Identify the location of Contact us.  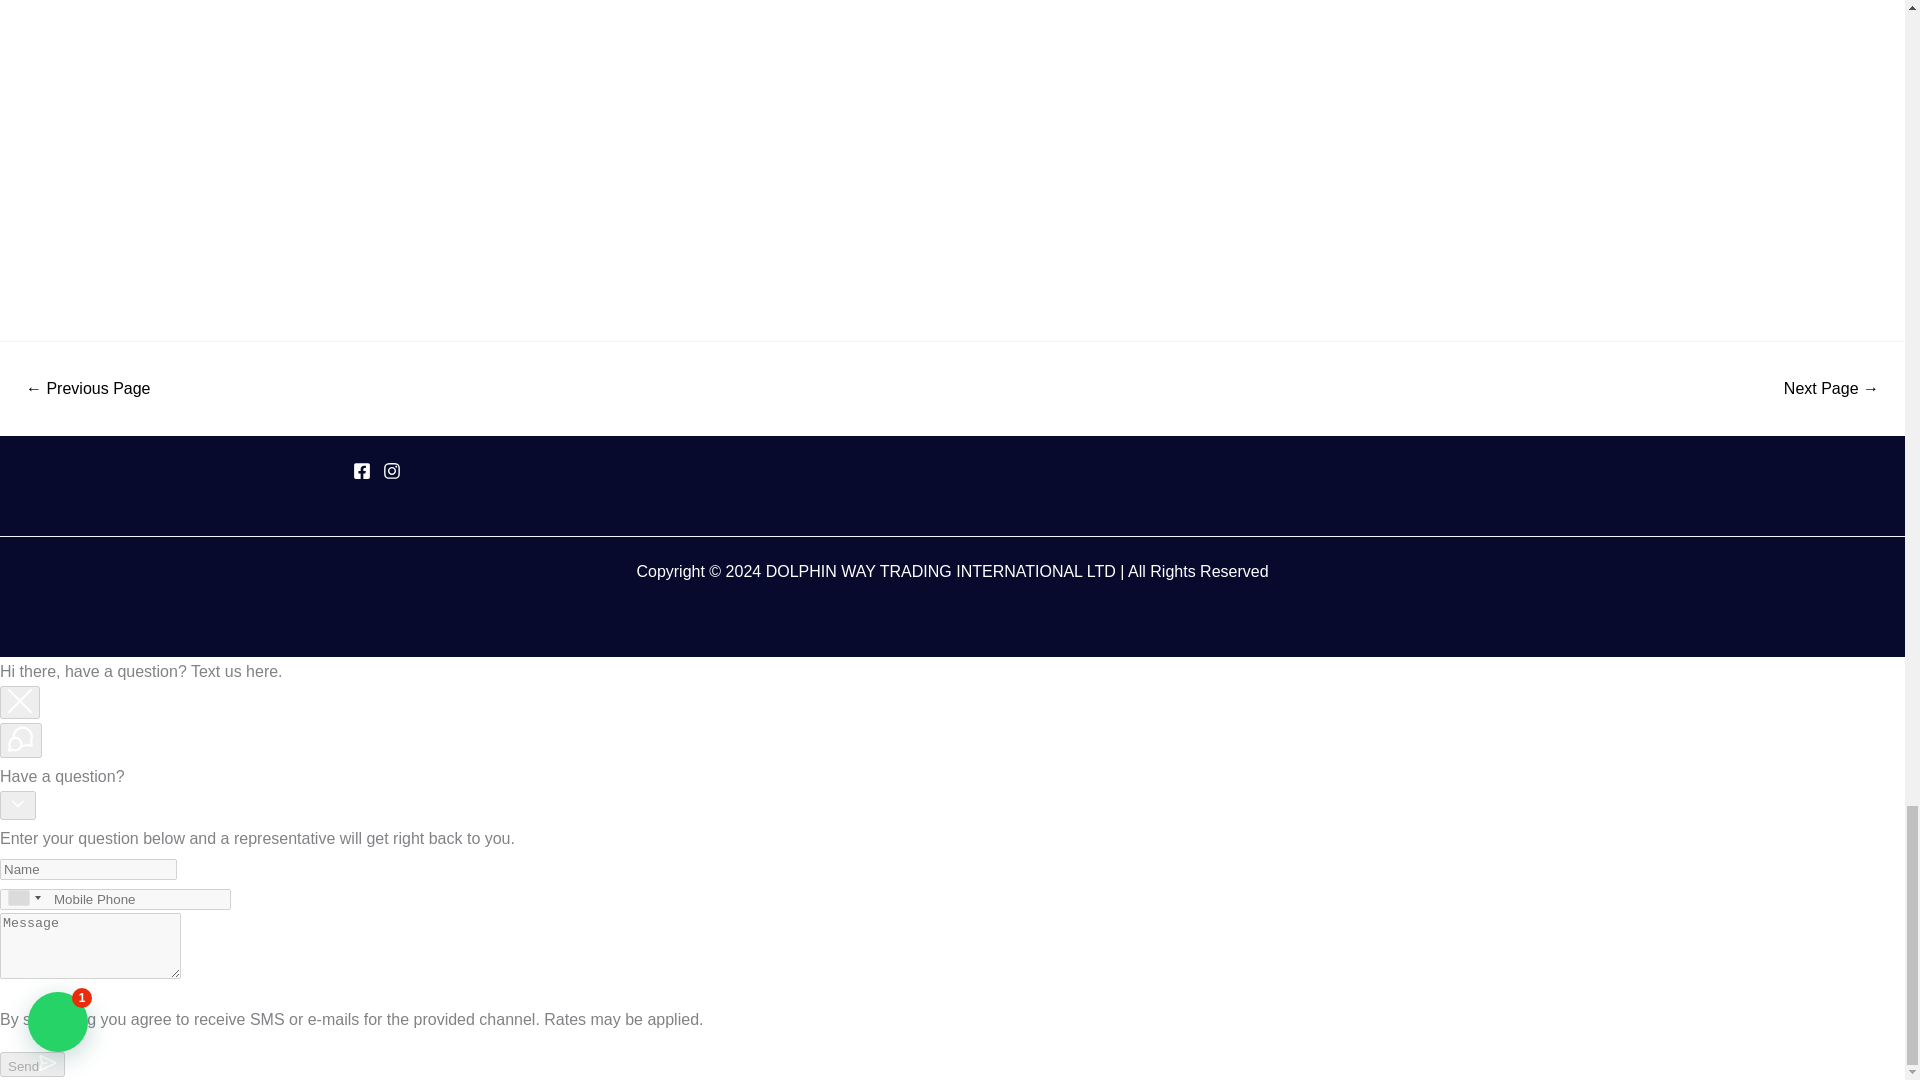
(88, 389).